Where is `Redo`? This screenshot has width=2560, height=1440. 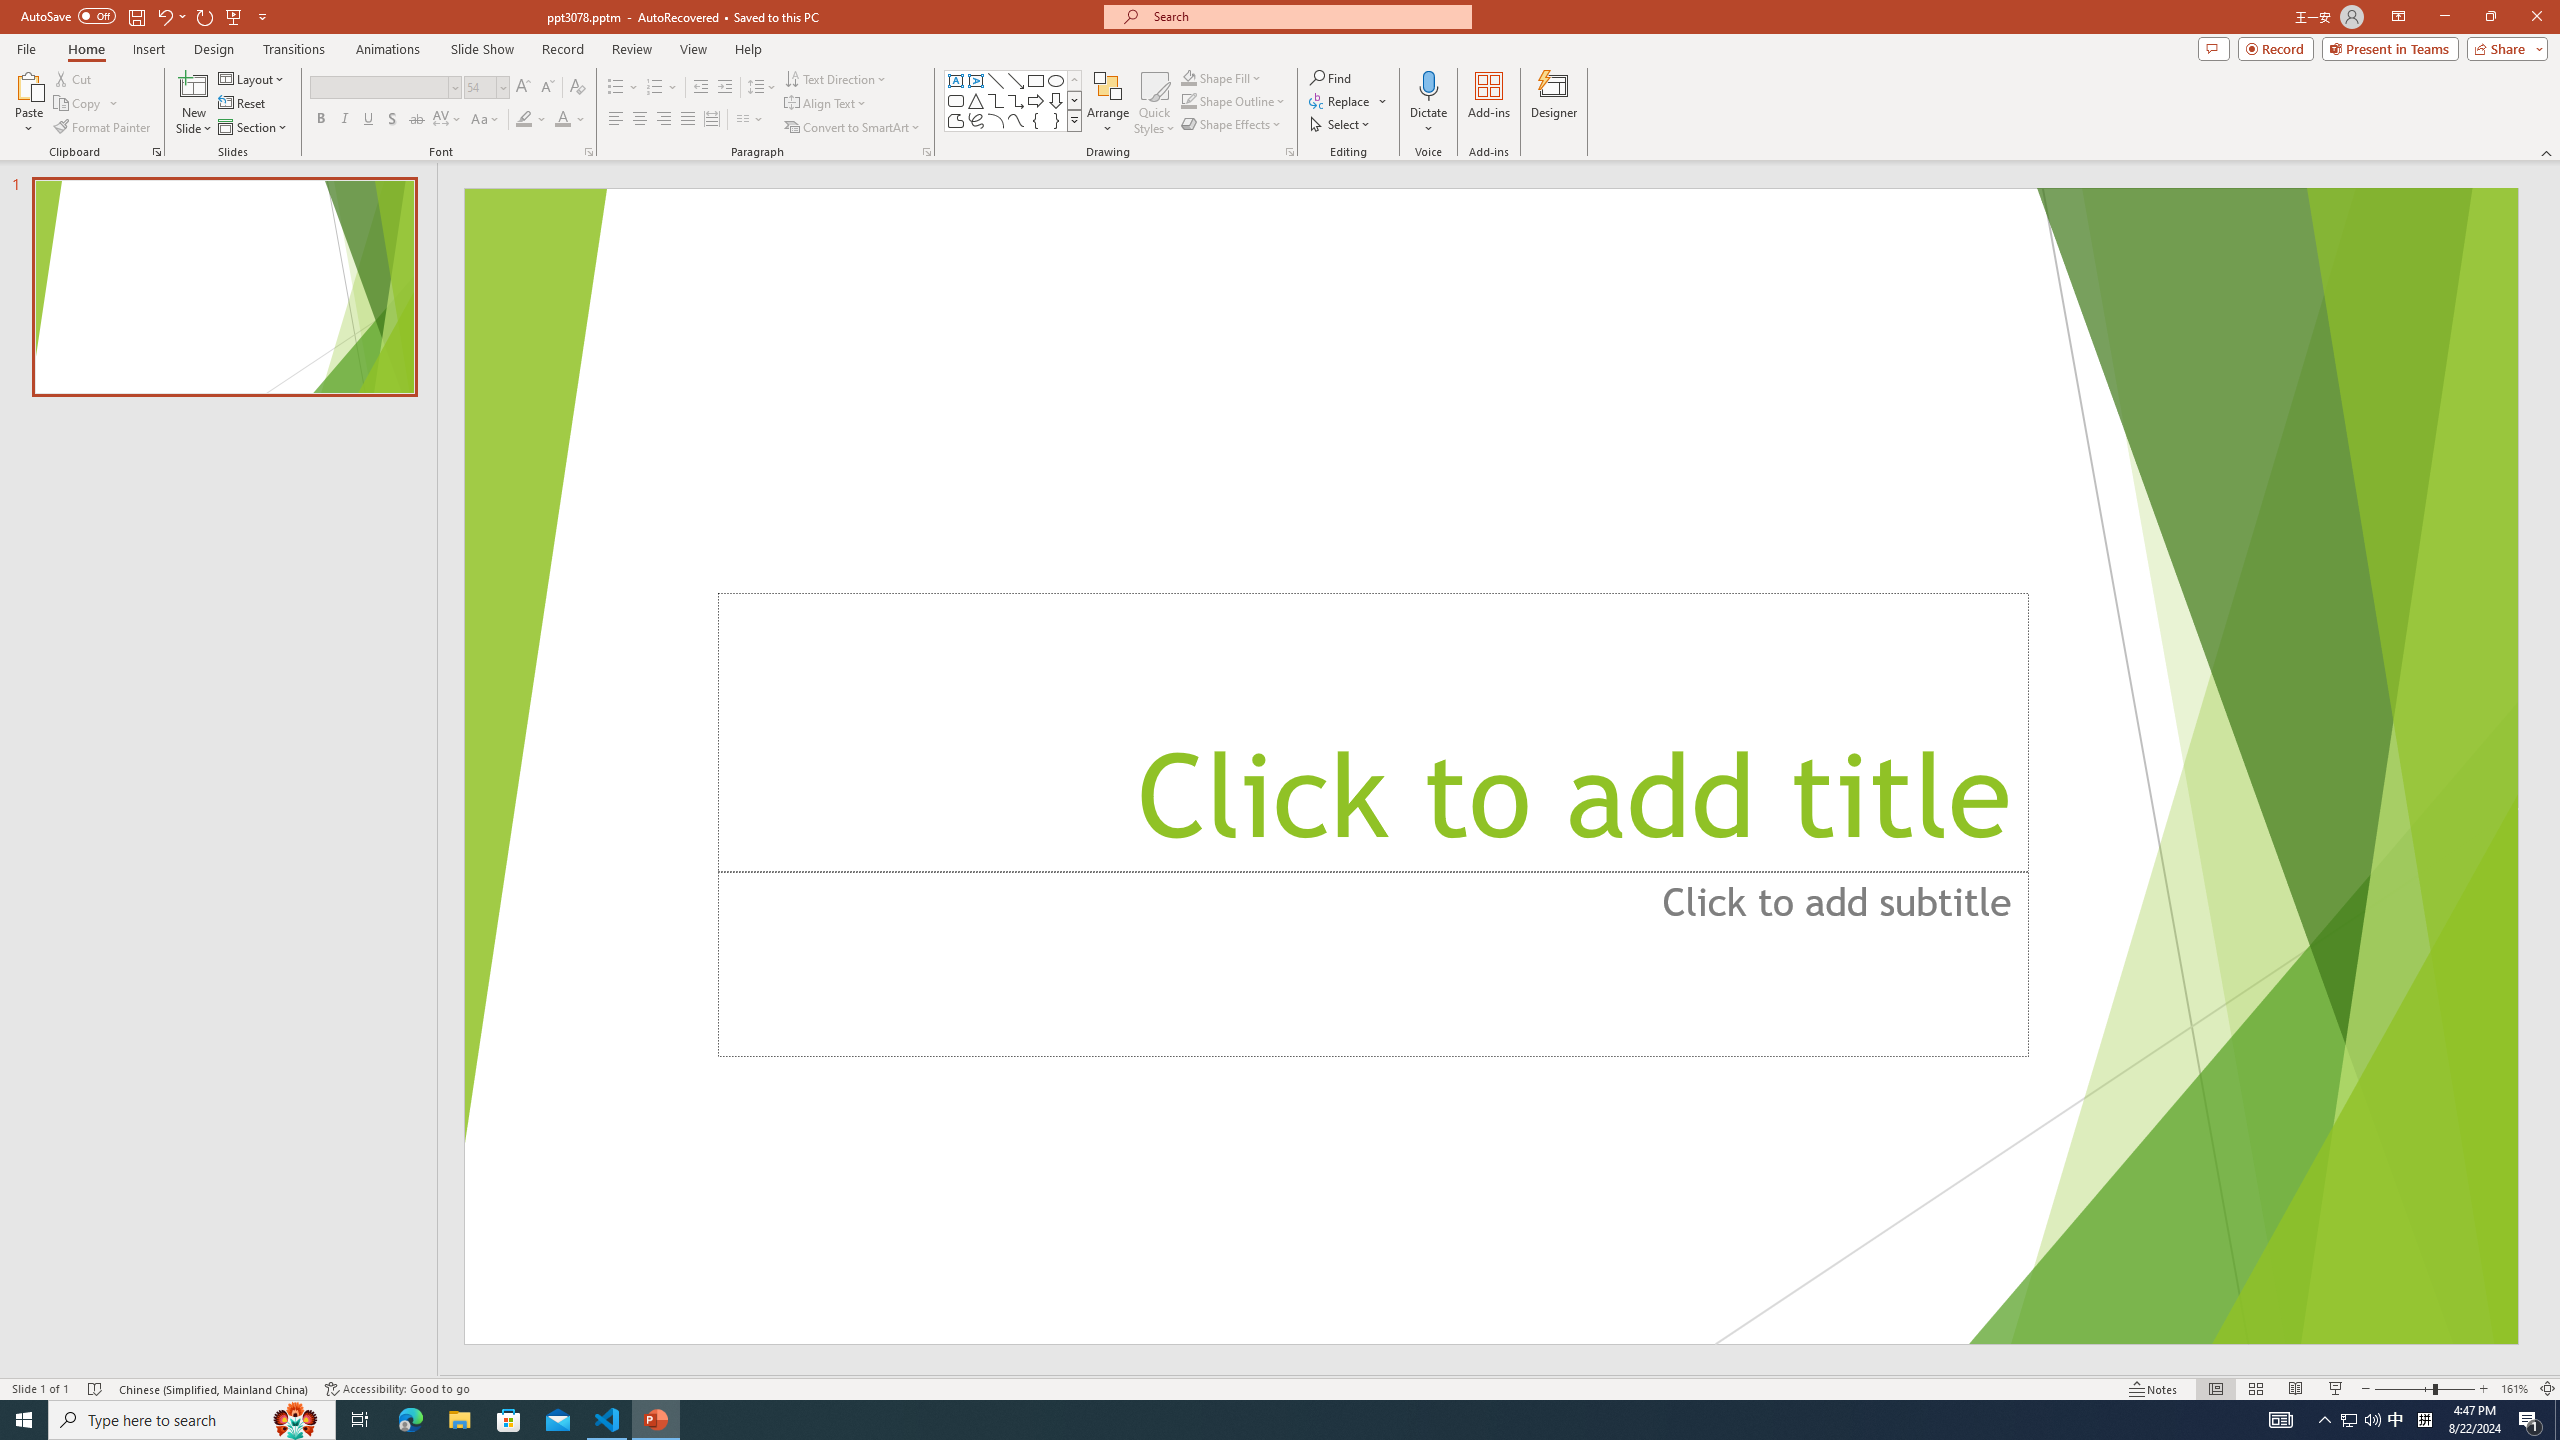
Redo is located at coordinates (206, 16).